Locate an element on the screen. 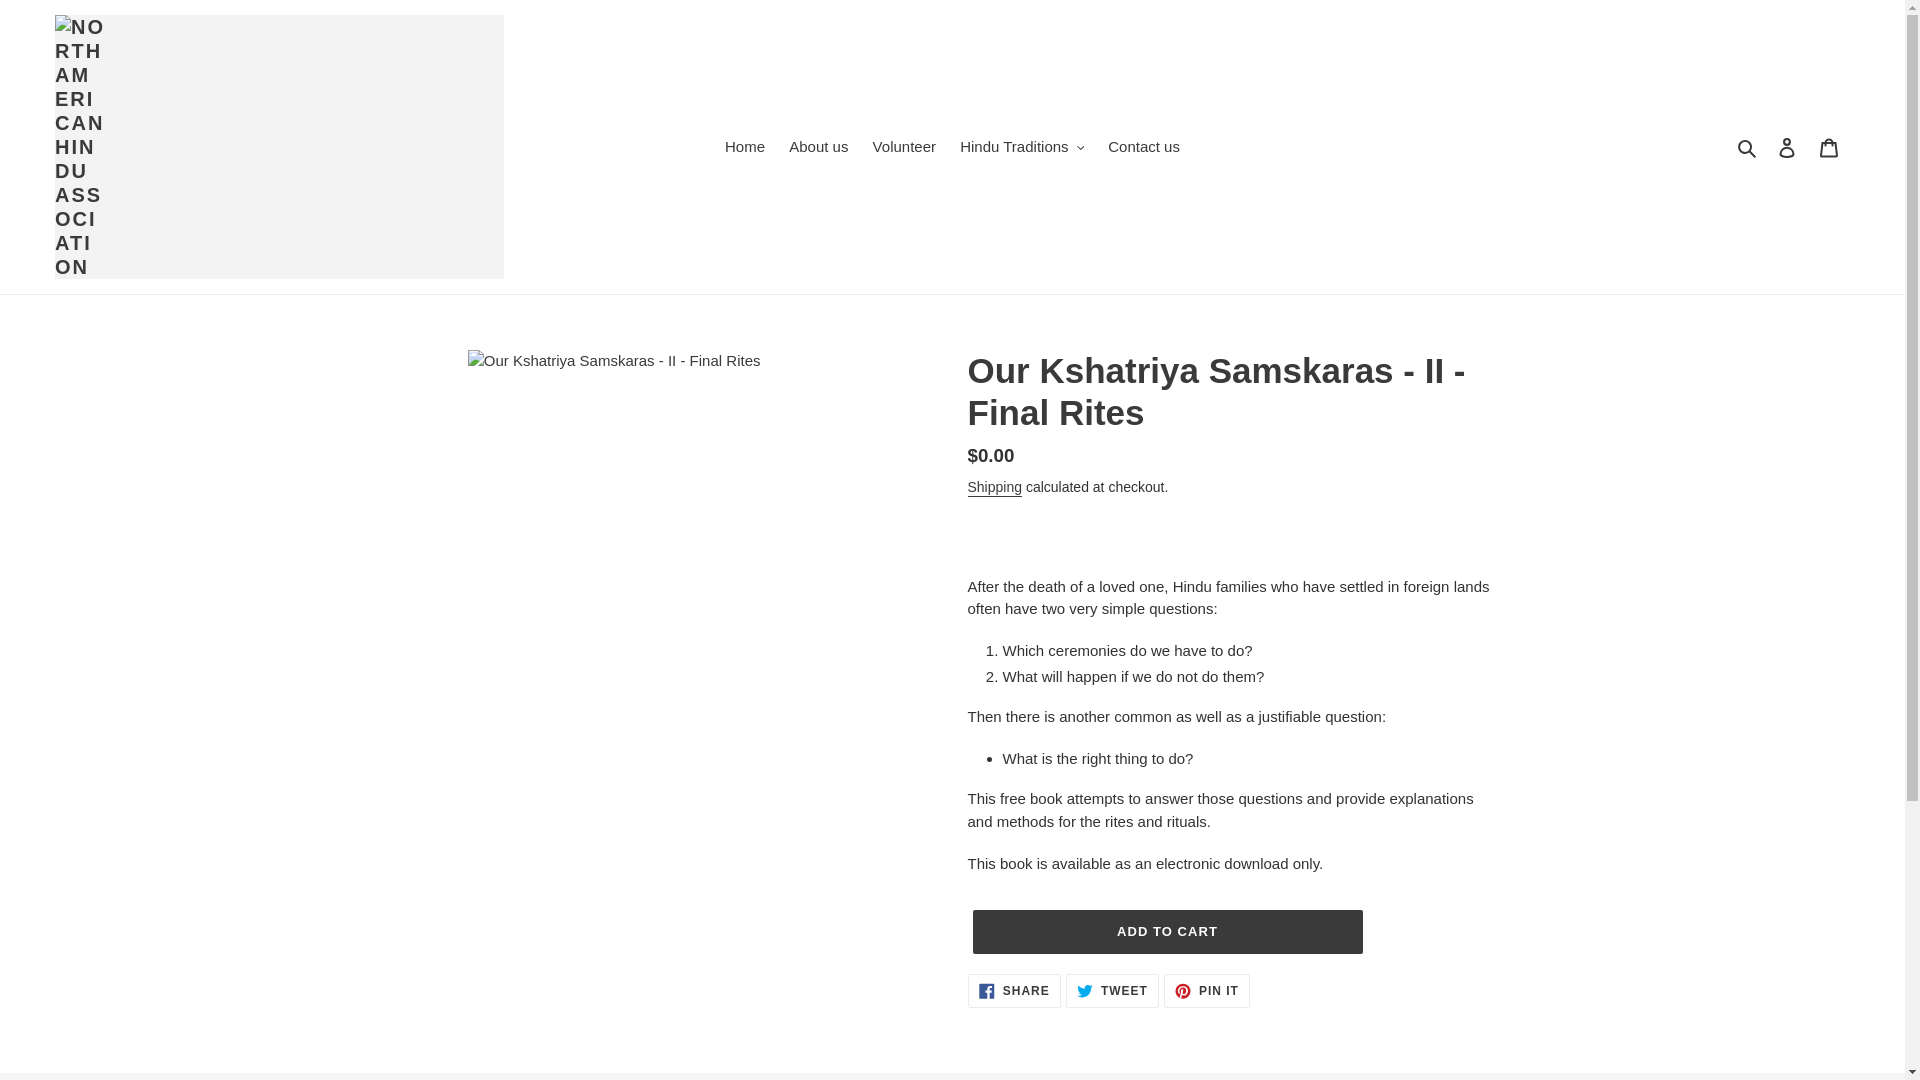 This screenshot has height=1080, width=1920. Cart is located at coordinates (1014, 990).